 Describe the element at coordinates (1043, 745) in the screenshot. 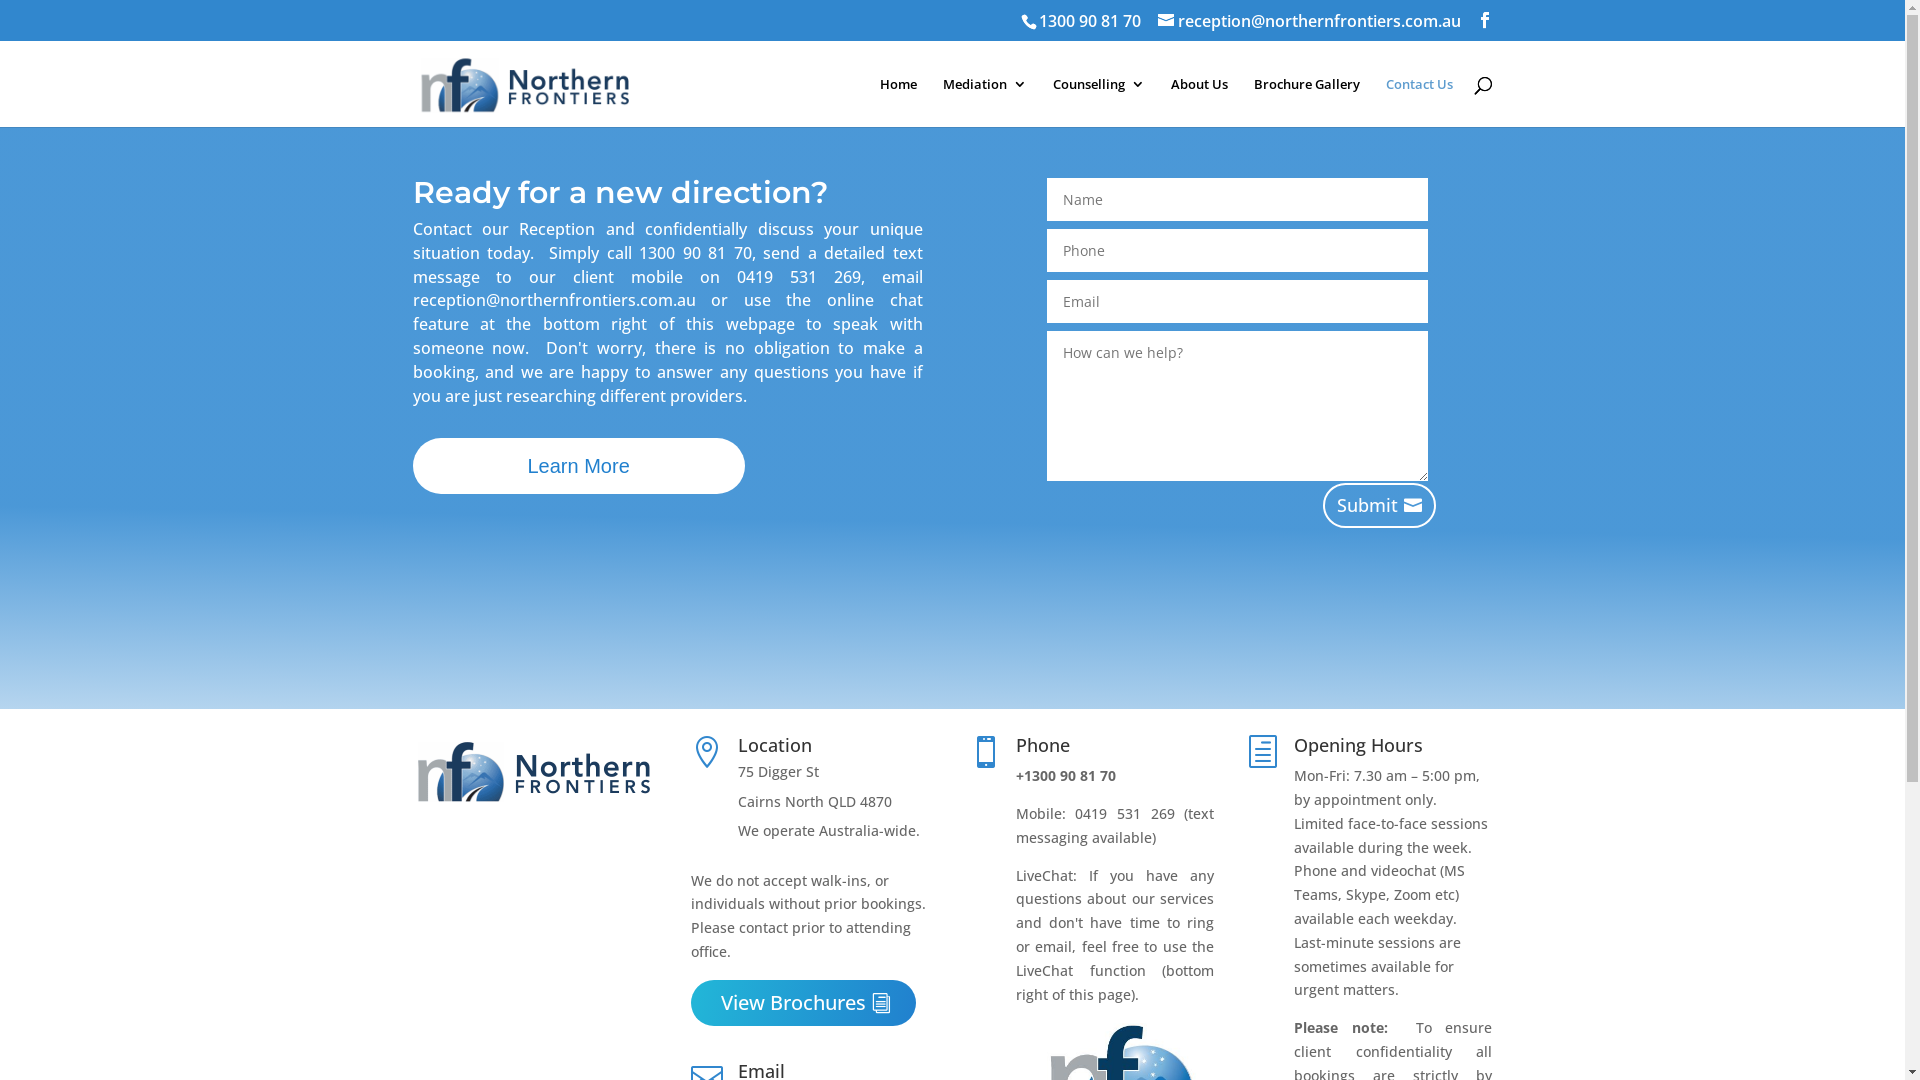

I see `Phone` at that location.